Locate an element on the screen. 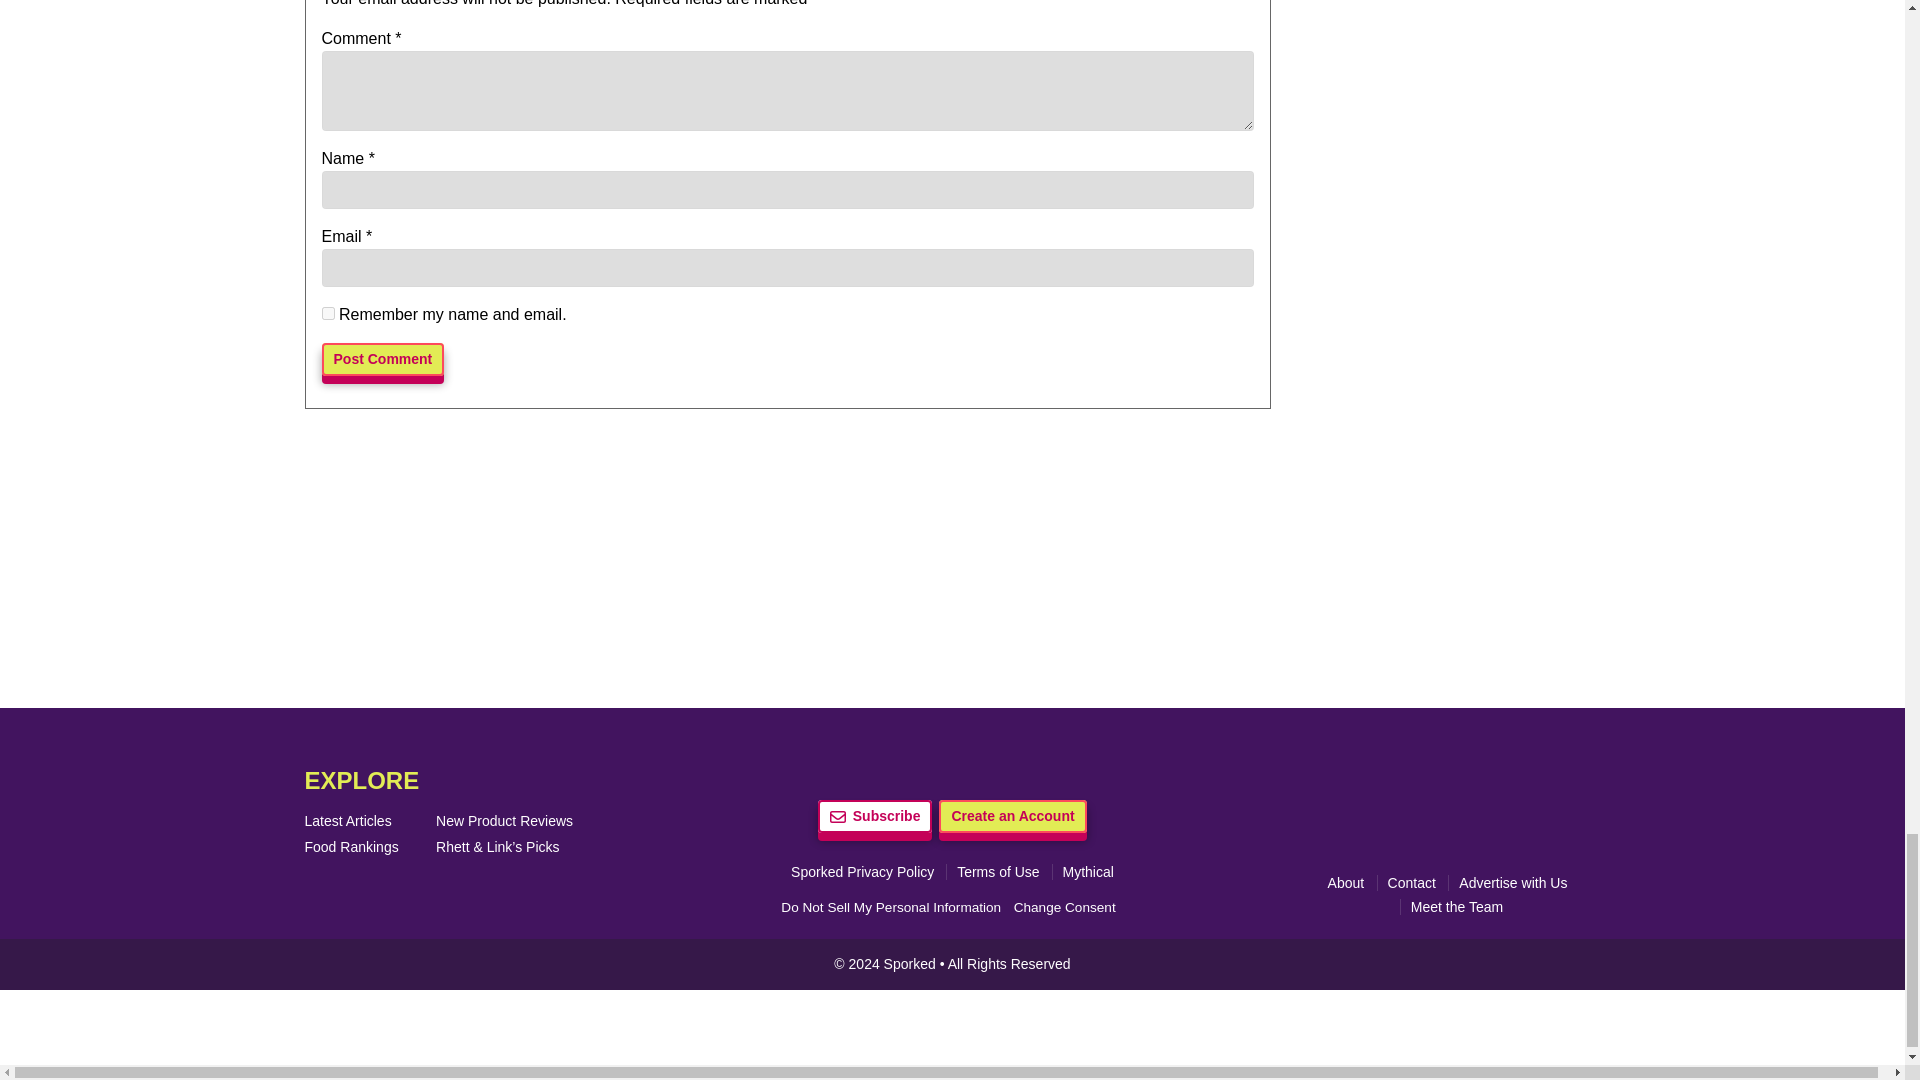 The height and width of the screenshot is (1080, 1920). Sporked is located at coordinates (912, 964).